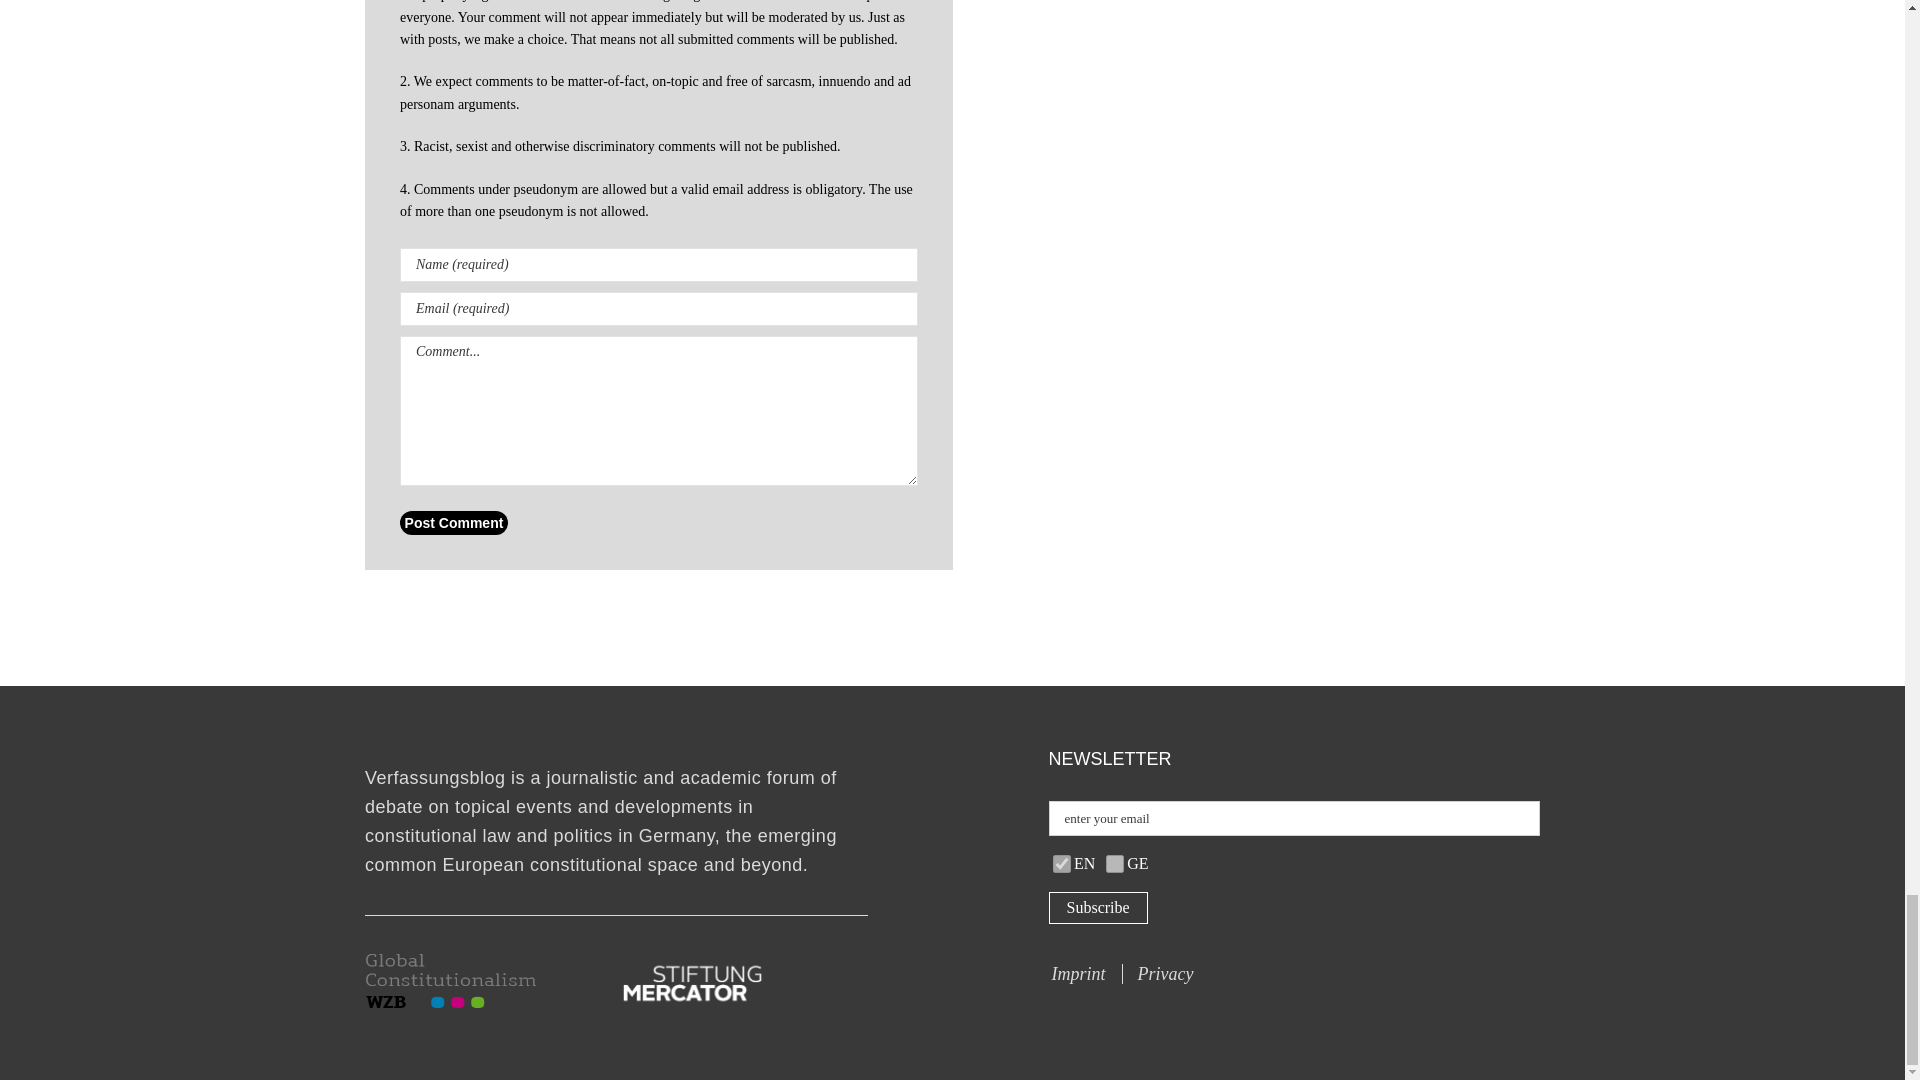 Image resolution: width=1920 pixels, height=1080 pixels. Describe the element at coordinates (1097, 908) in the screenshot. I see `Subscribe` at that location.